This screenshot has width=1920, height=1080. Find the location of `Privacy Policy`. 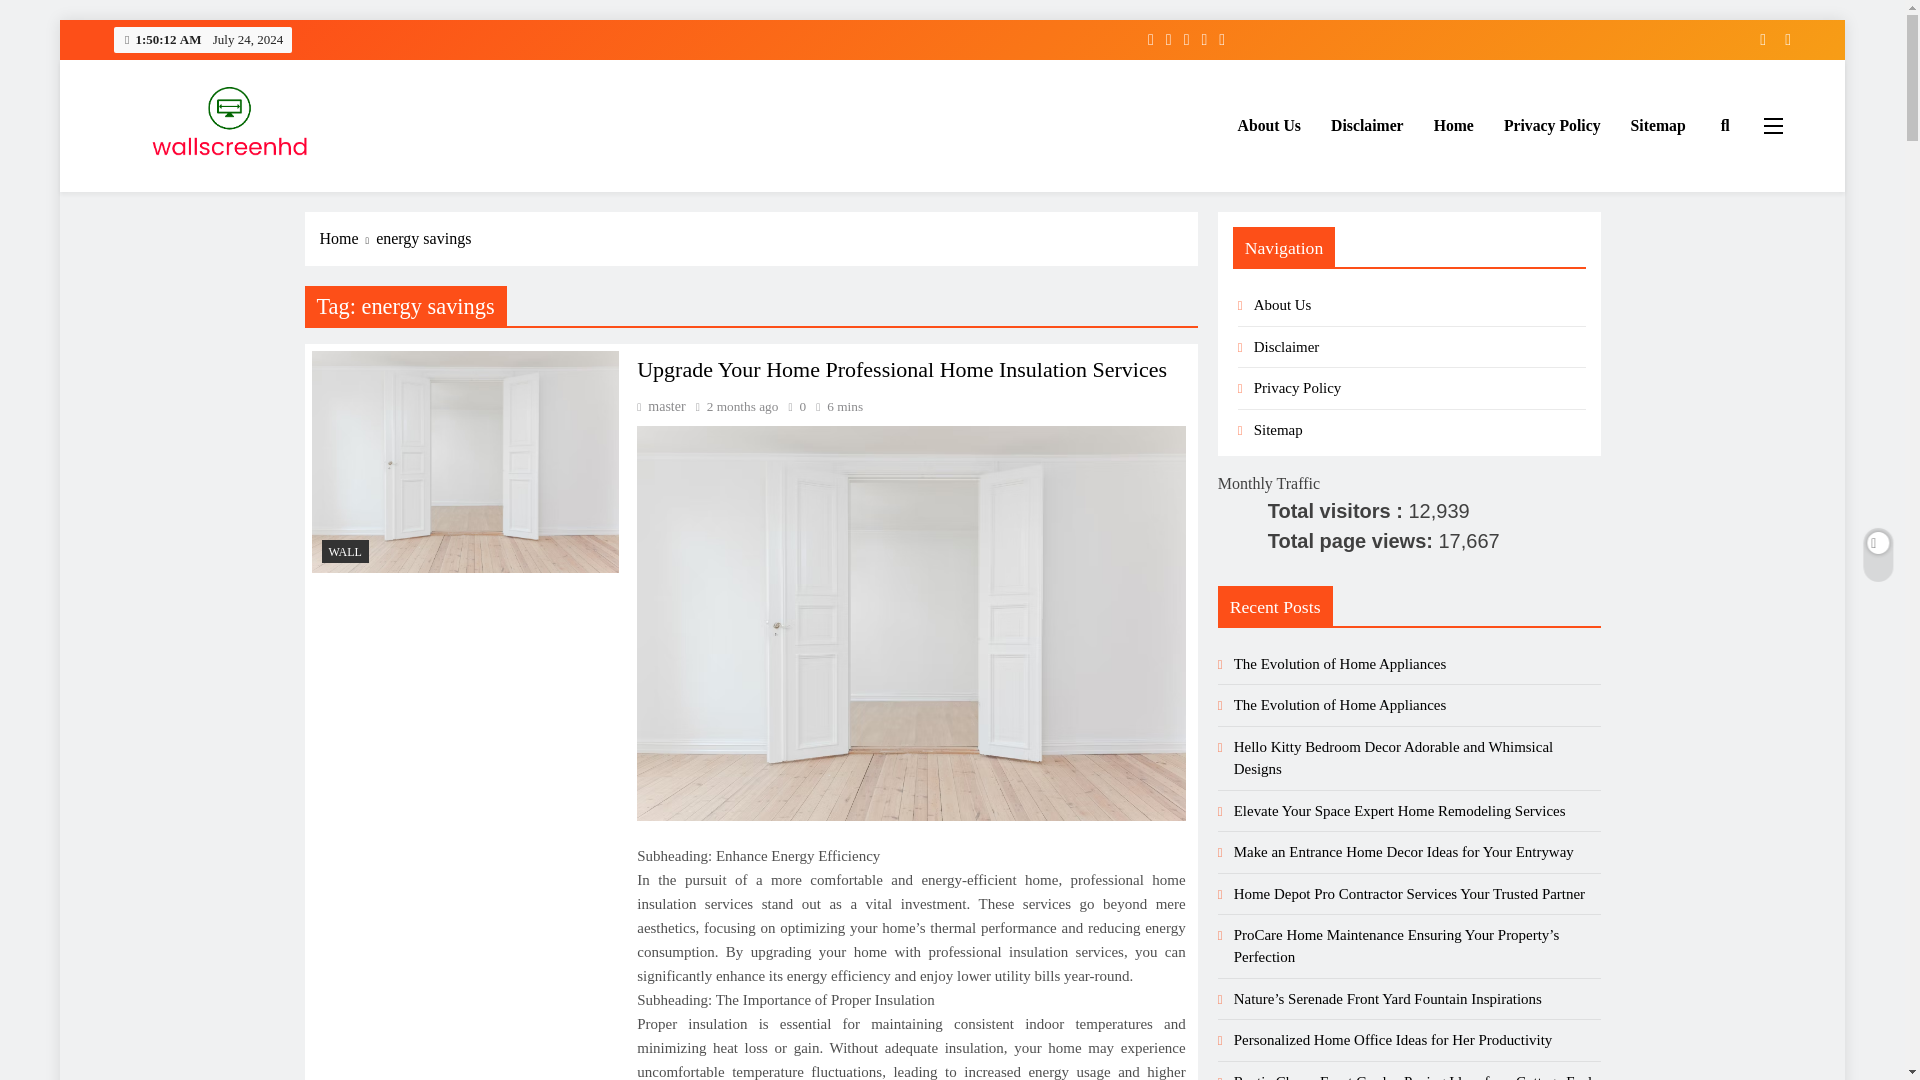

Privacy Policy is located at coordinates (1552, 126).